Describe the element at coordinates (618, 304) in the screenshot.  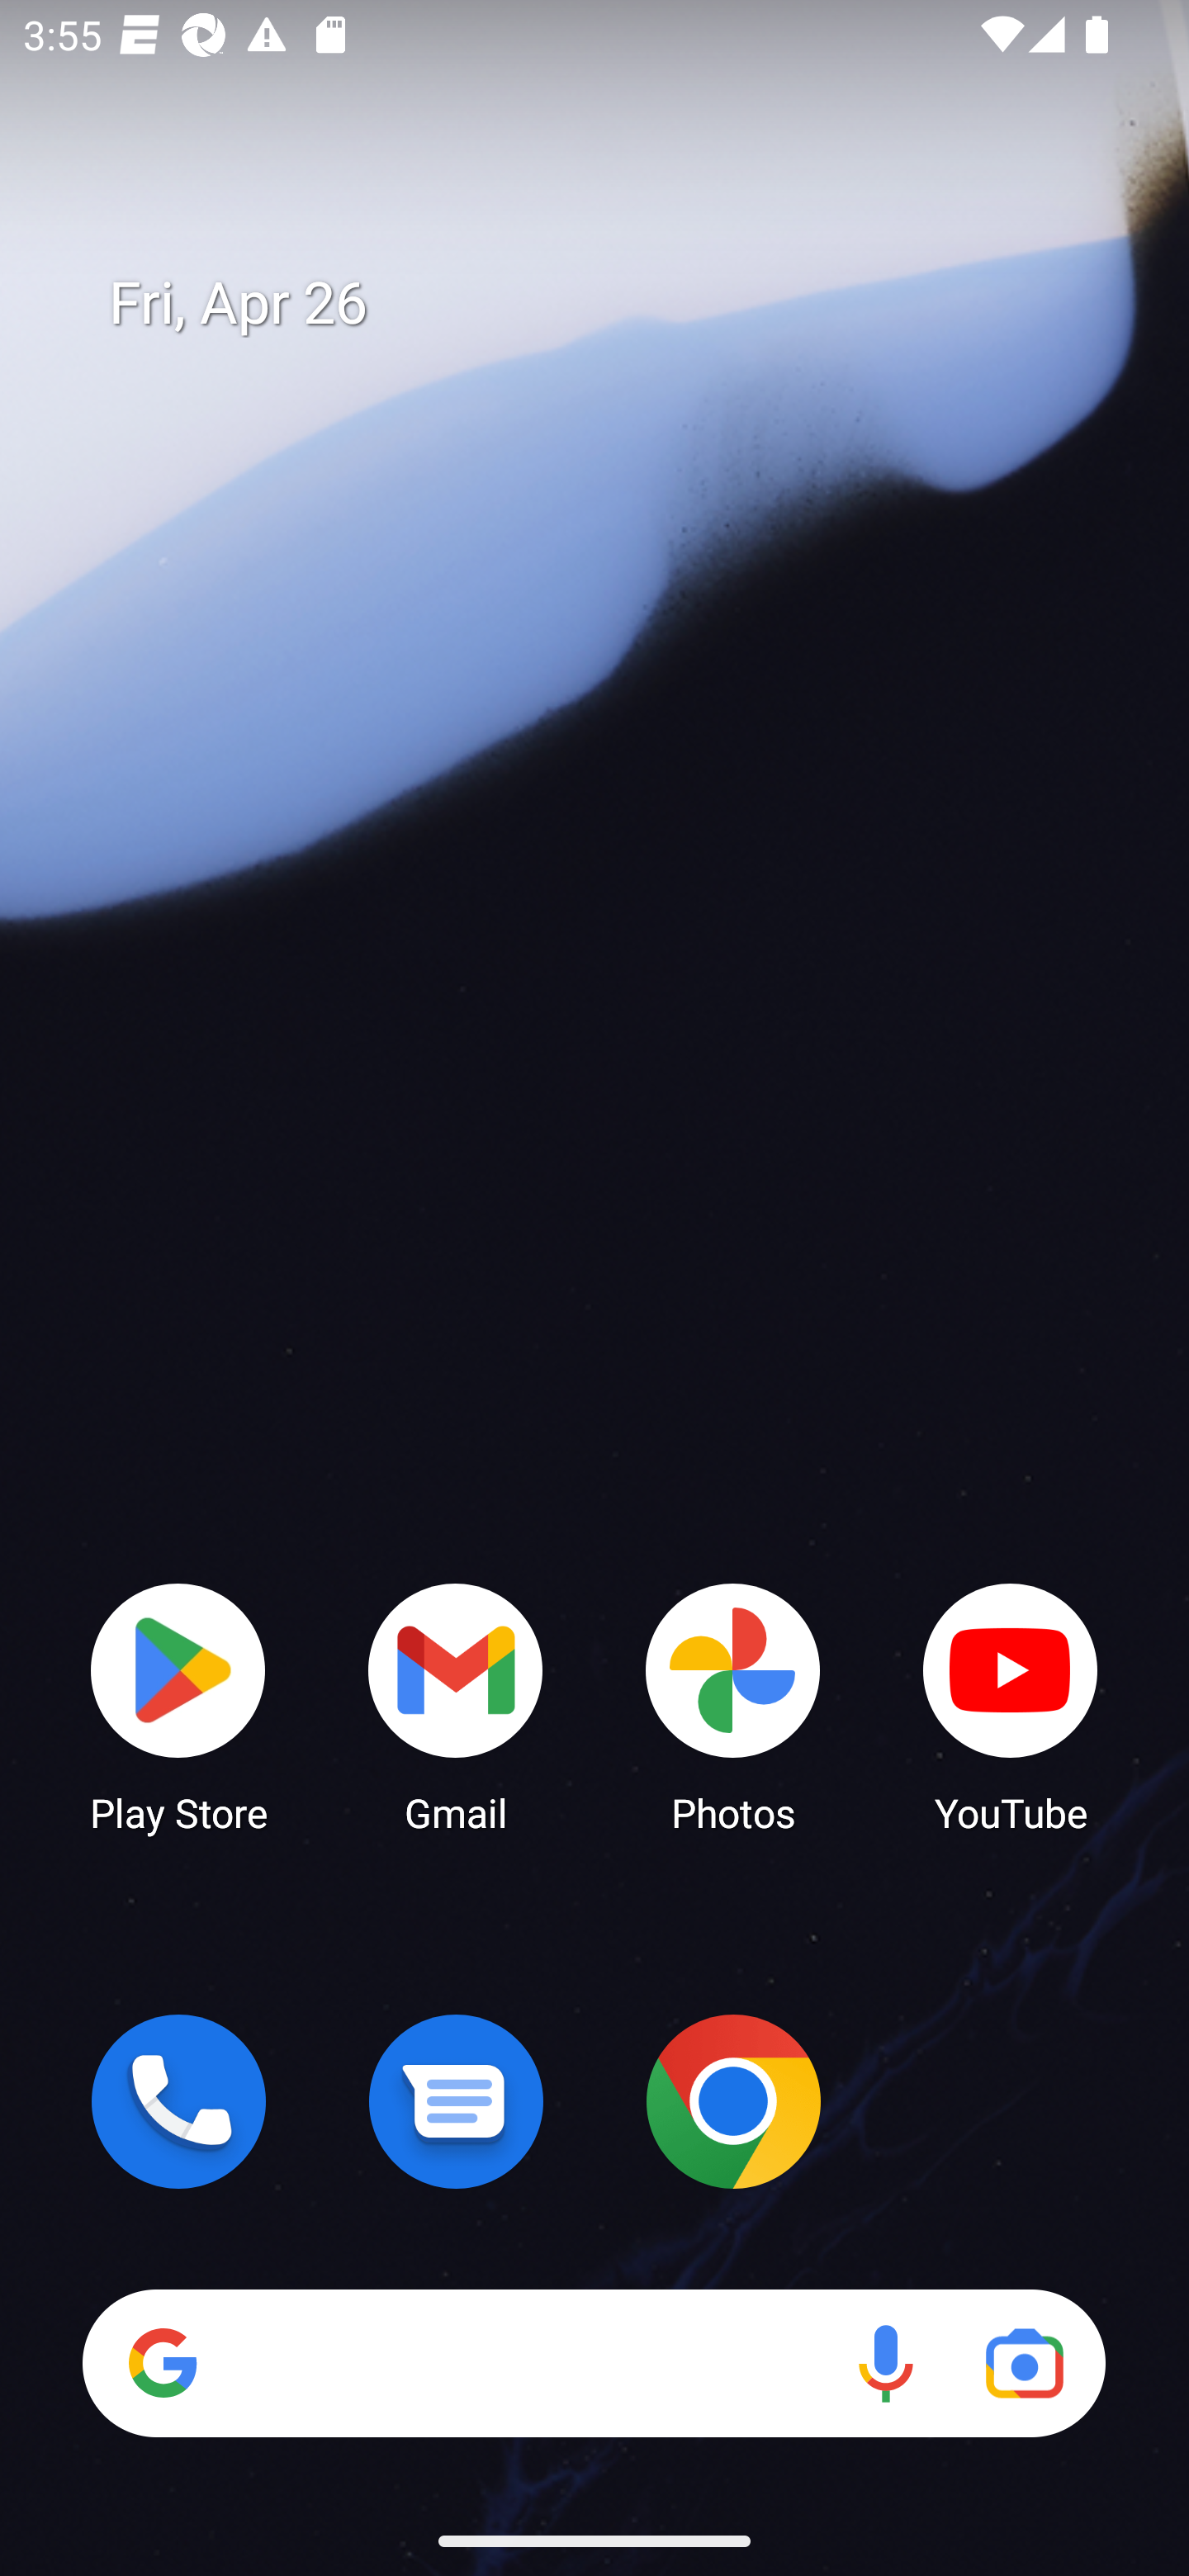
I see `Fri, Apr 26` at that location.